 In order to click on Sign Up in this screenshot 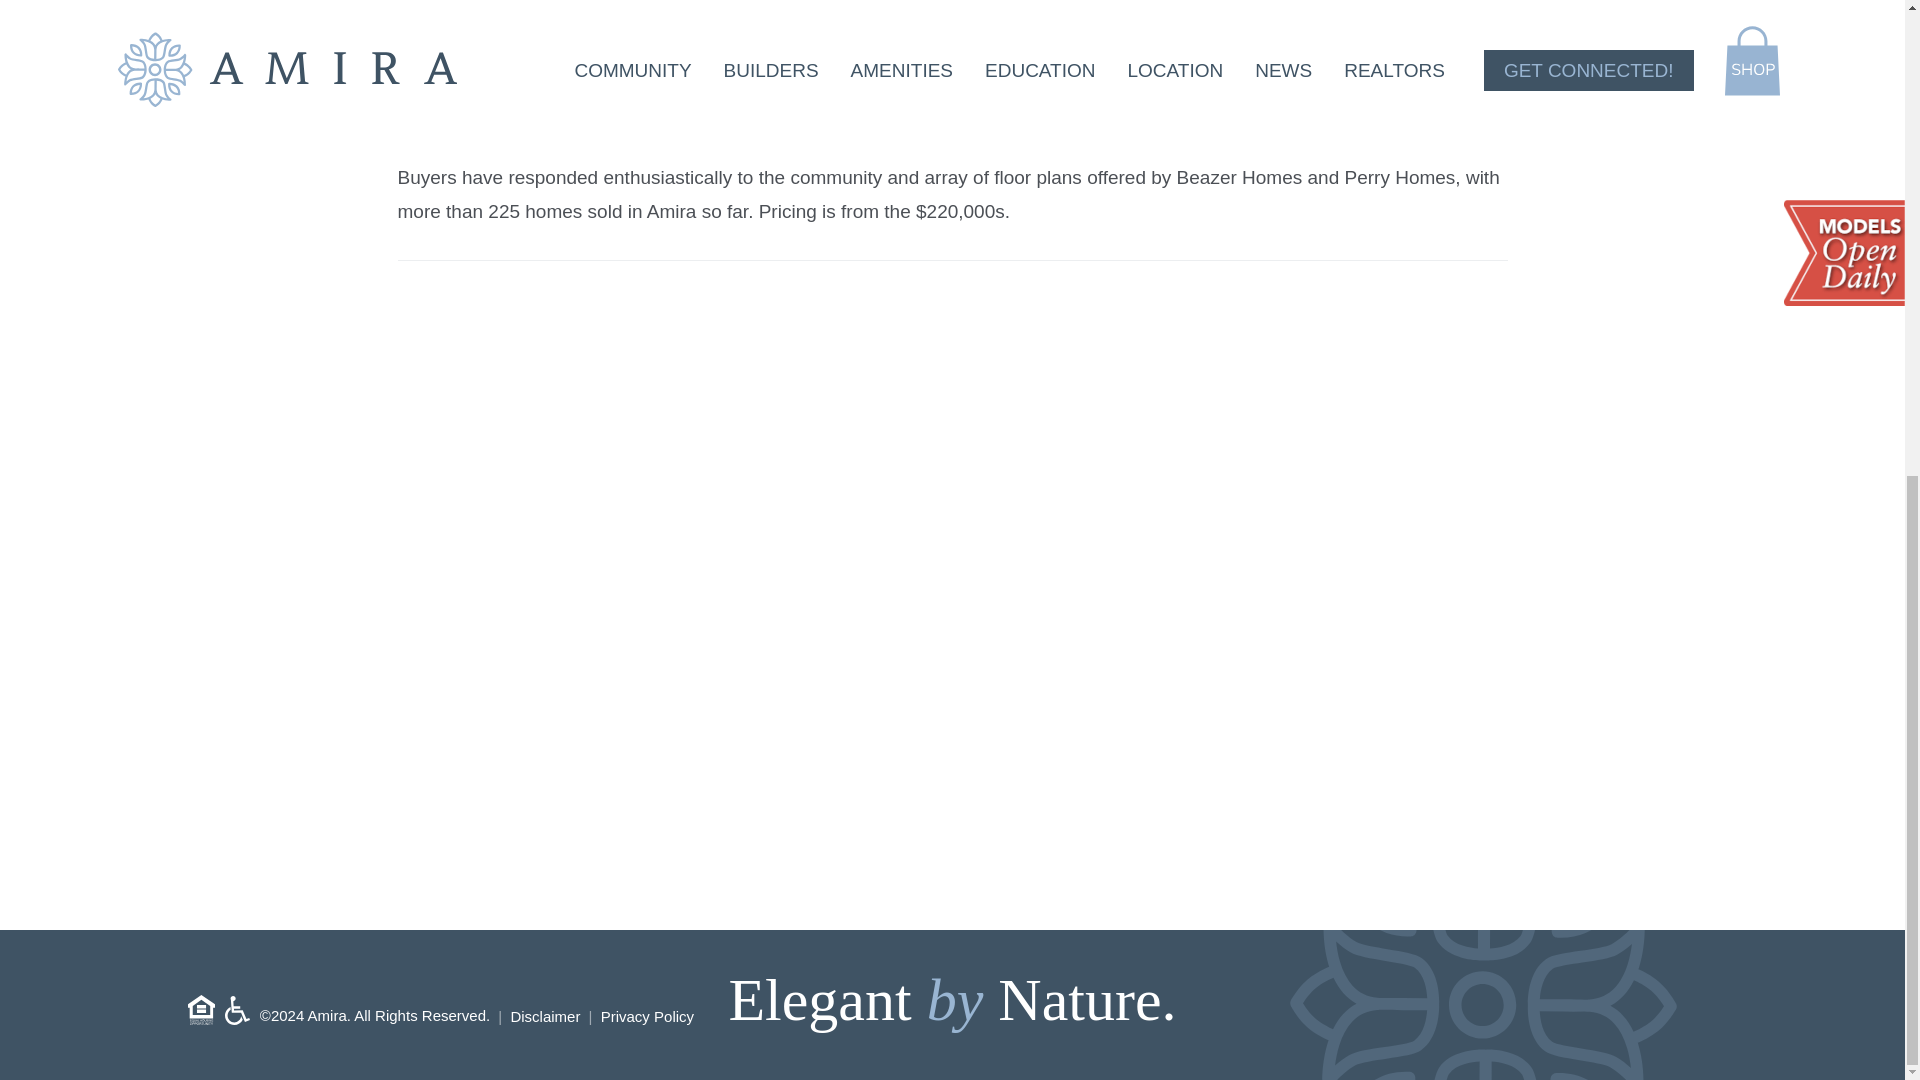, I will do `click(520, 896)`.